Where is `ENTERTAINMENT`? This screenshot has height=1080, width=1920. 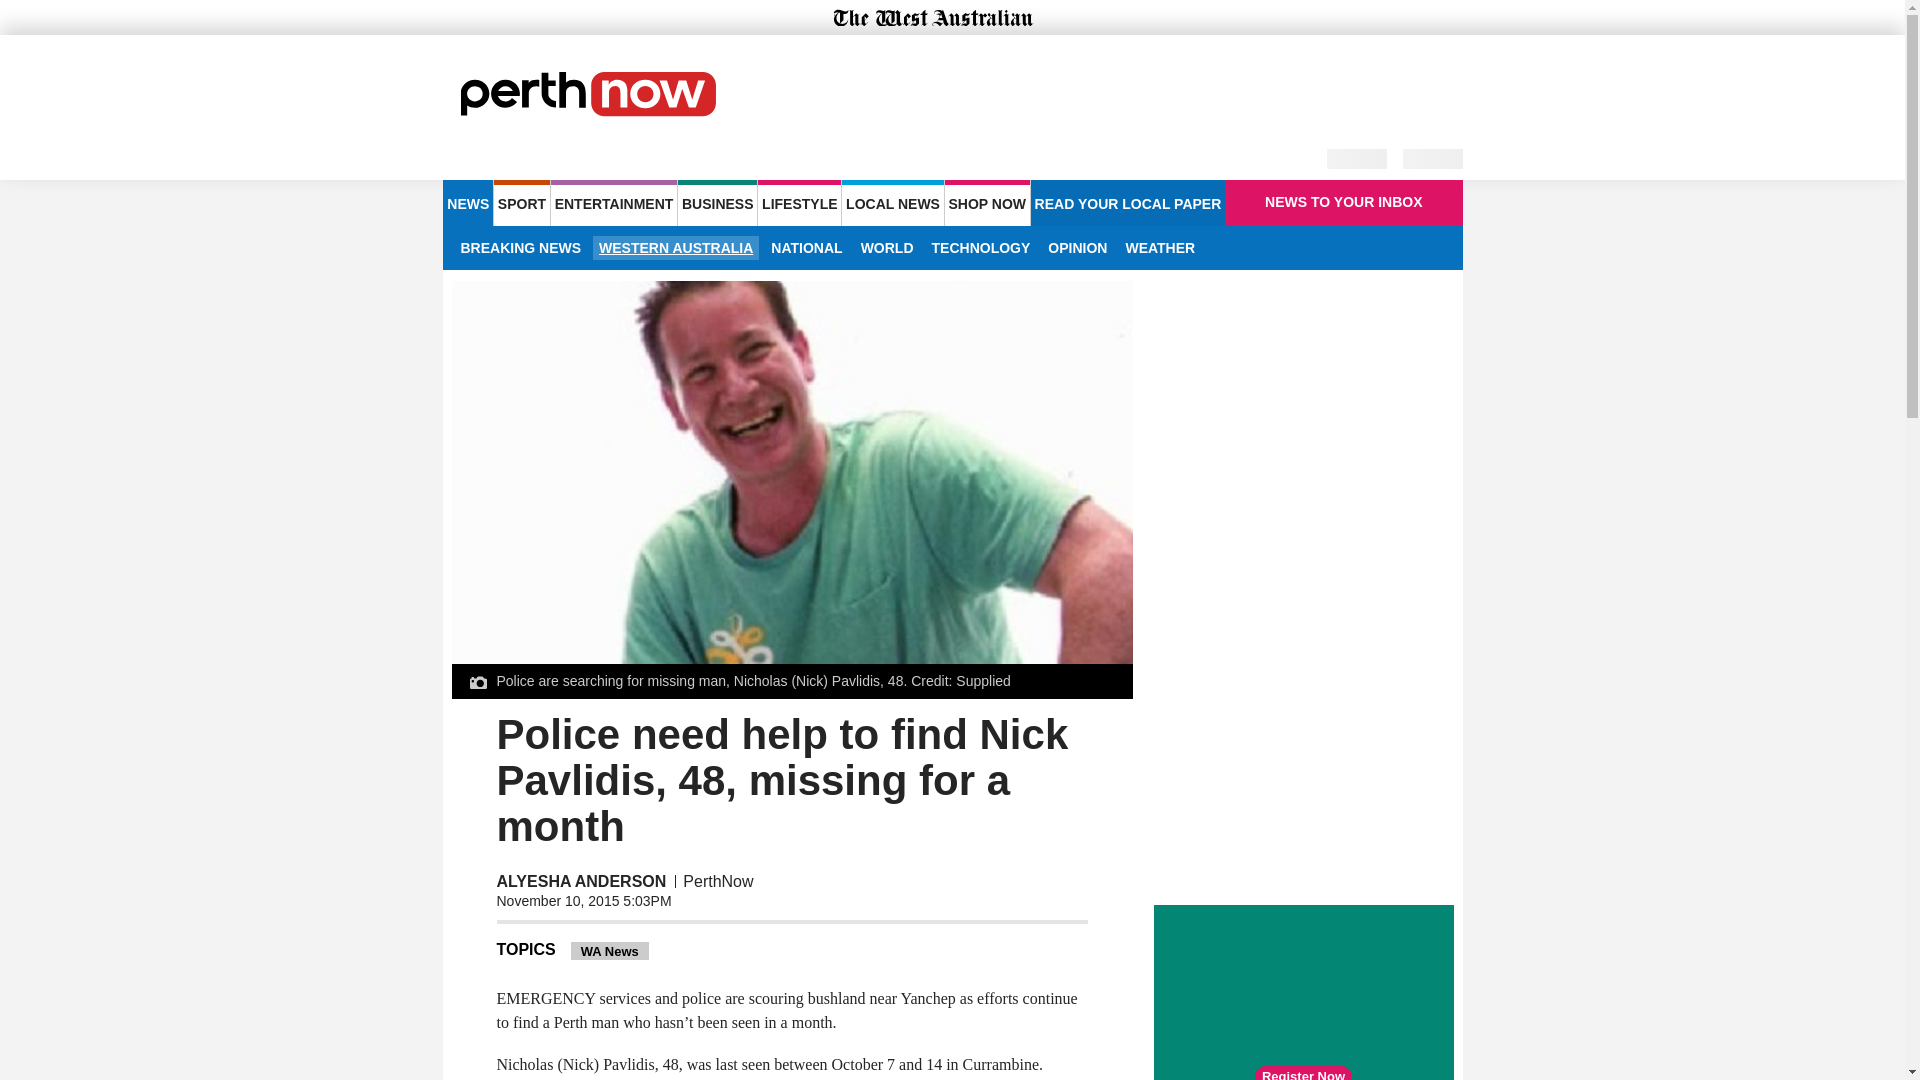 ENTERTAINMENT is located at coordinates (614, 202).